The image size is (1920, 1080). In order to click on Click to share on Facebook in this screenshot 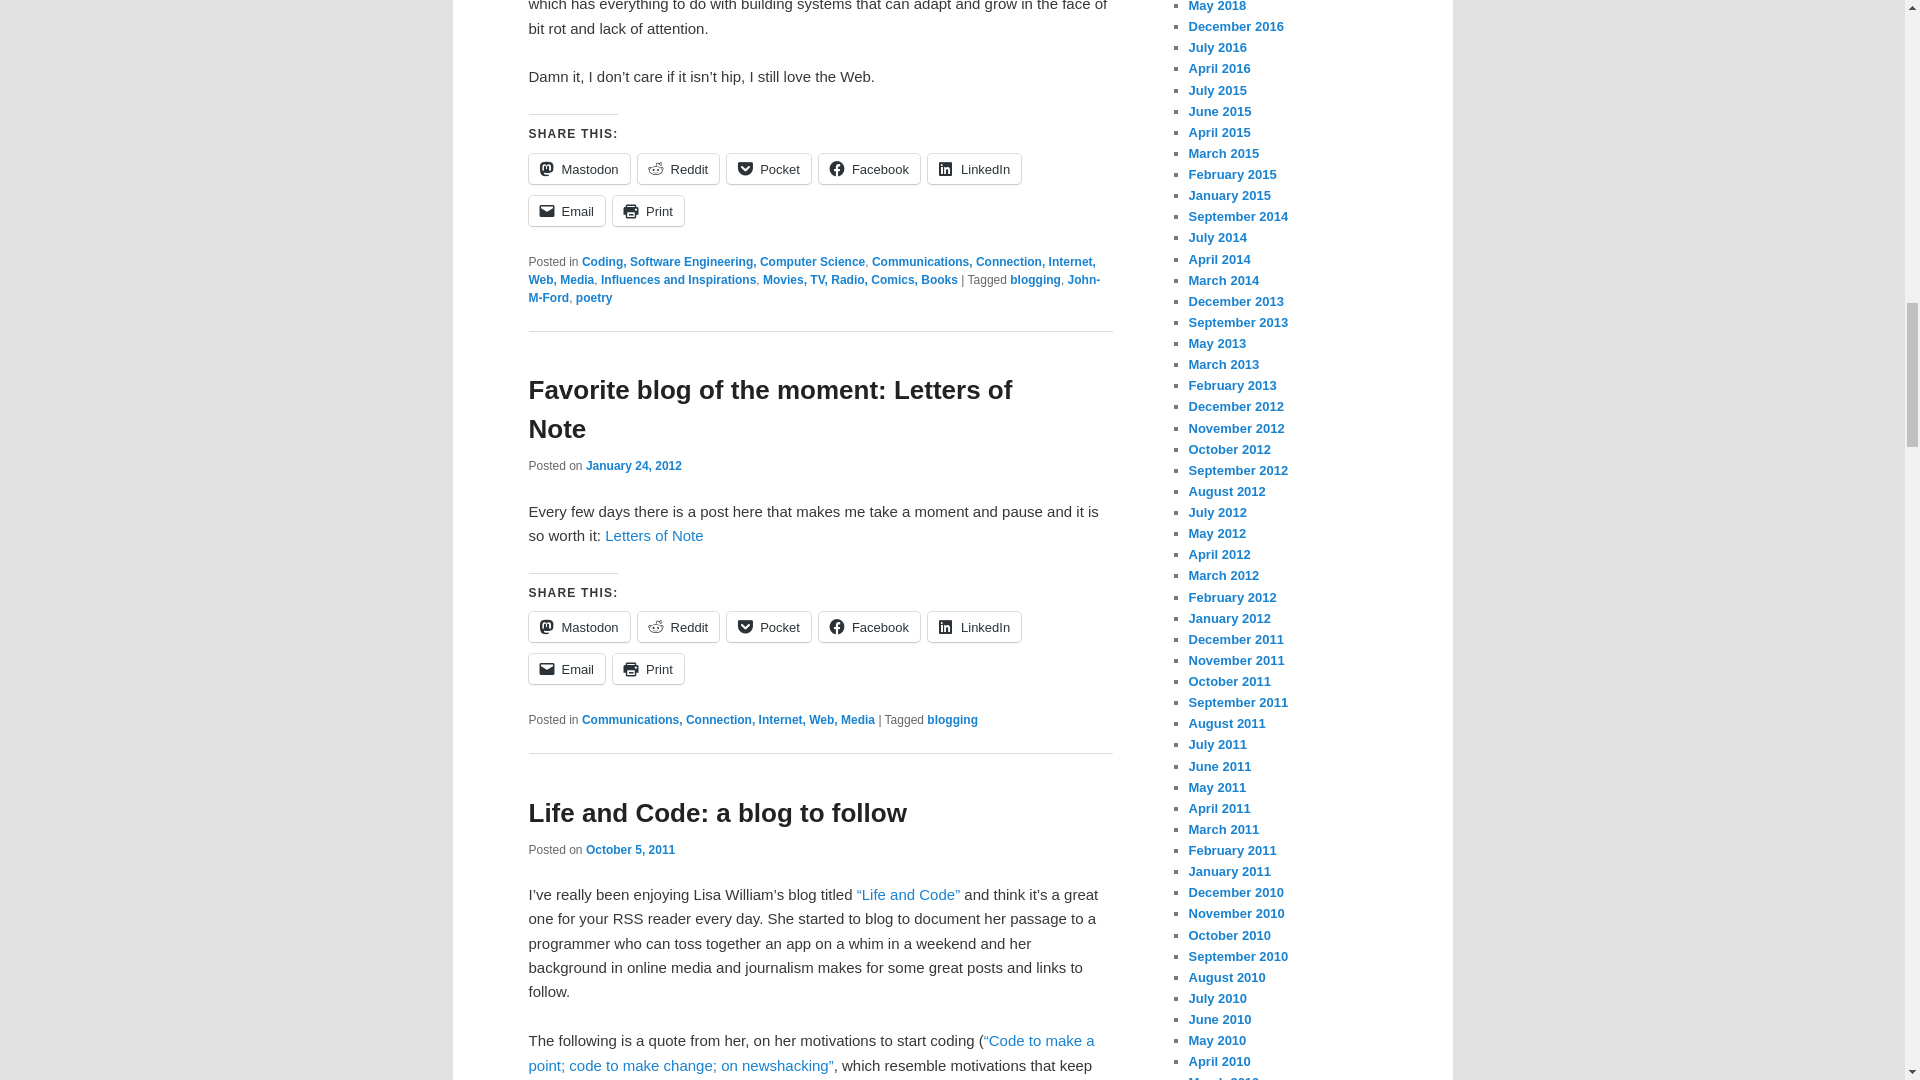, I will do `click(869, 168)`.